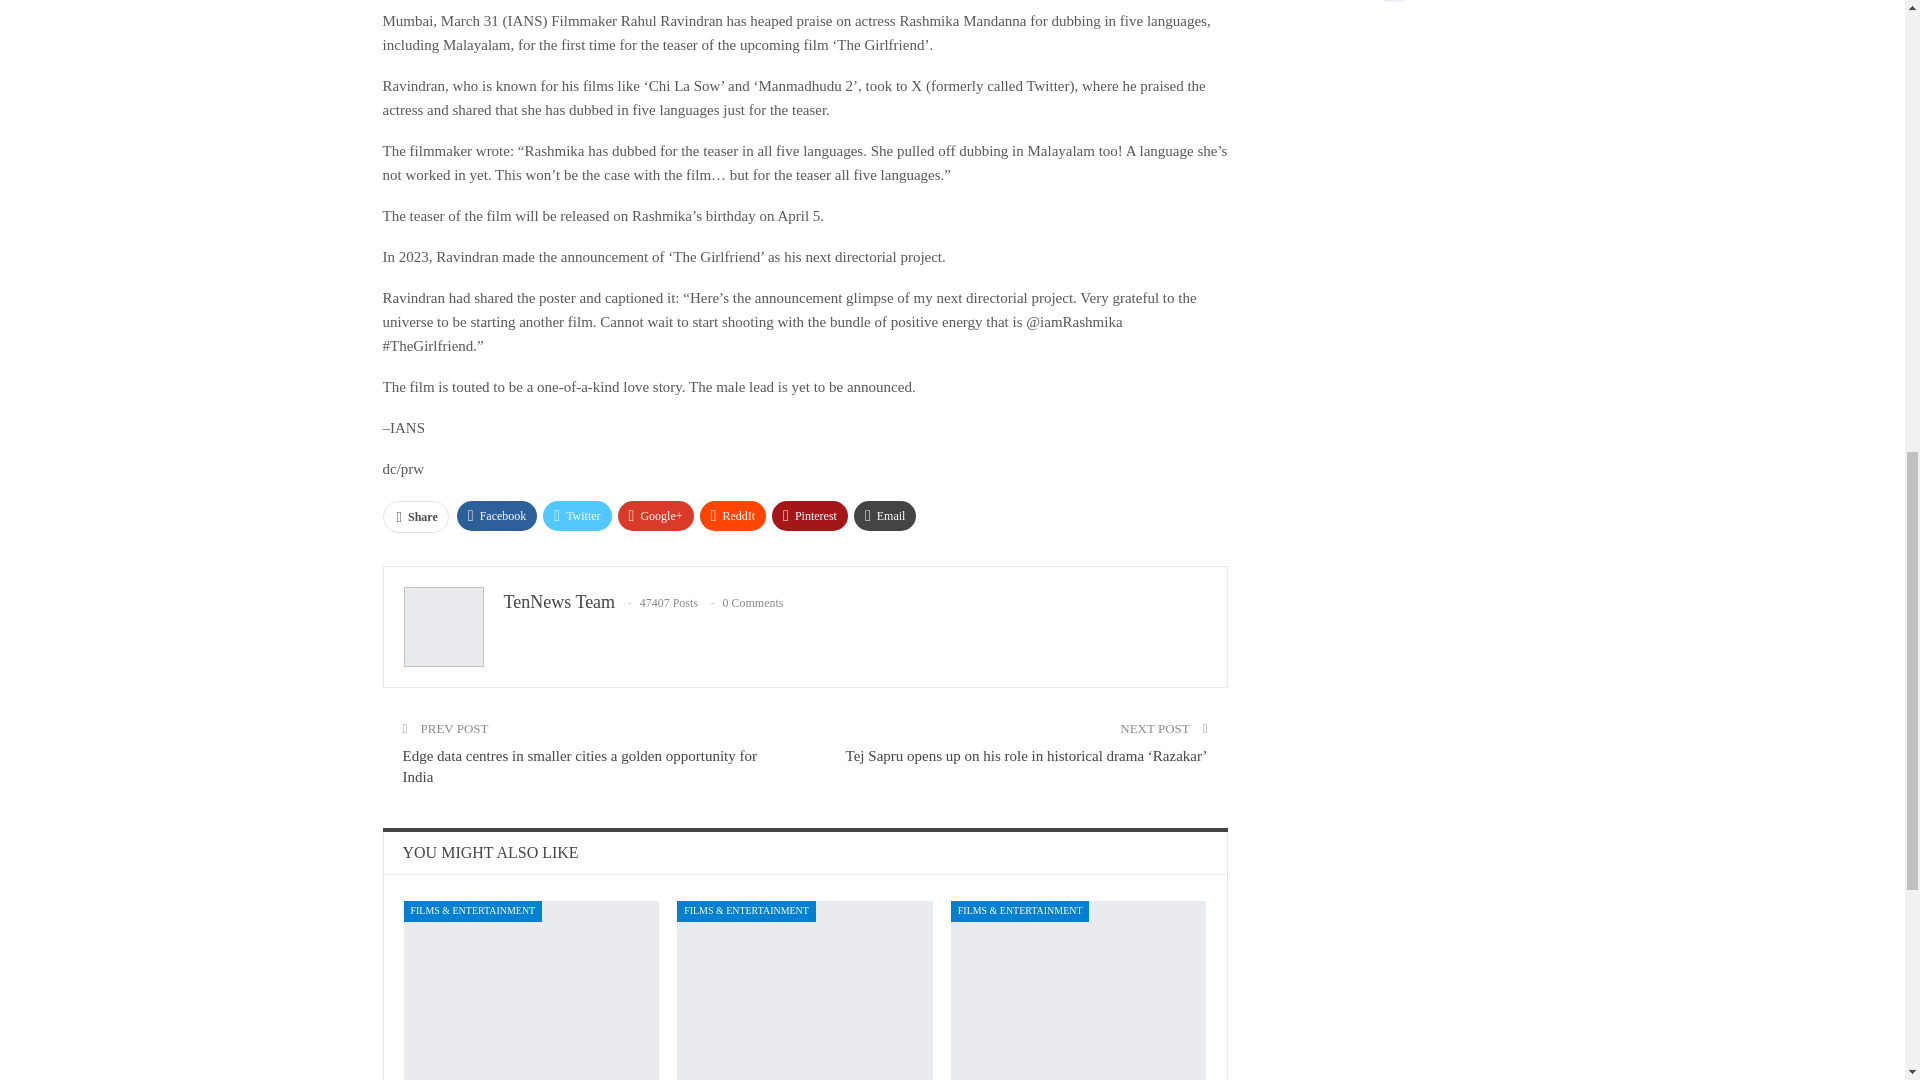 The width and height of the screenshot is (1920, 1080). Describe the element at coordinates (733, 516) in the screenshot. I see `ReddIt` at that location.